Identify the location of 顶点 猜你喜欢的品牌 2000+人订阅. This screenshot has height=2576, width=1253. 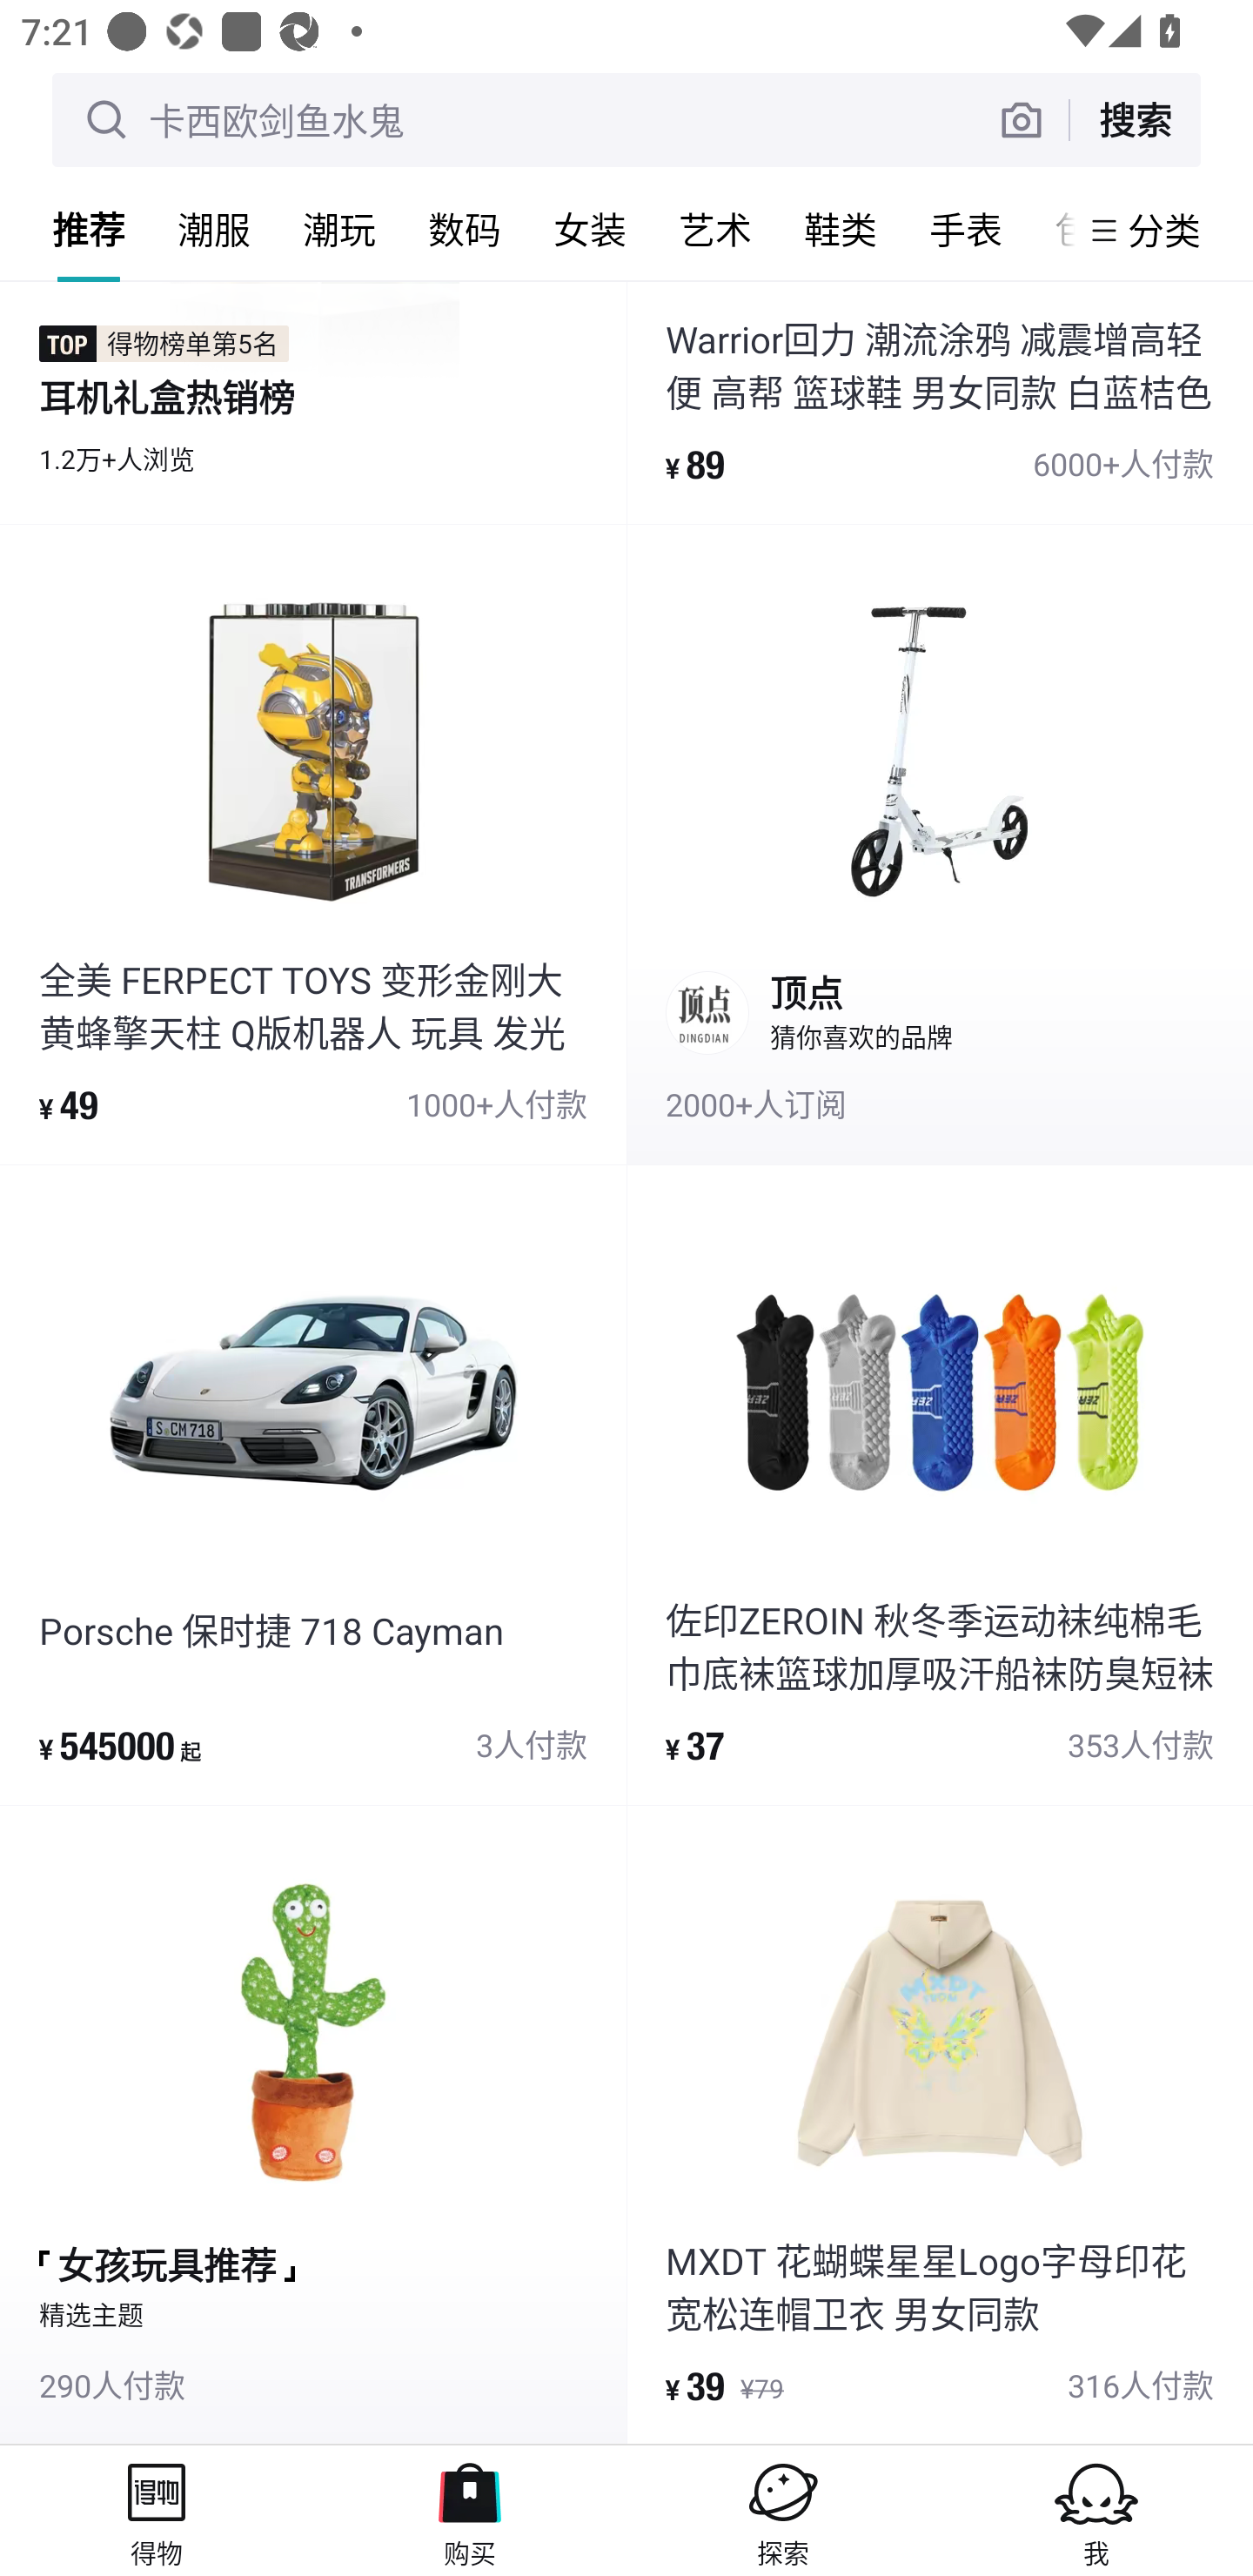
(940, 844).